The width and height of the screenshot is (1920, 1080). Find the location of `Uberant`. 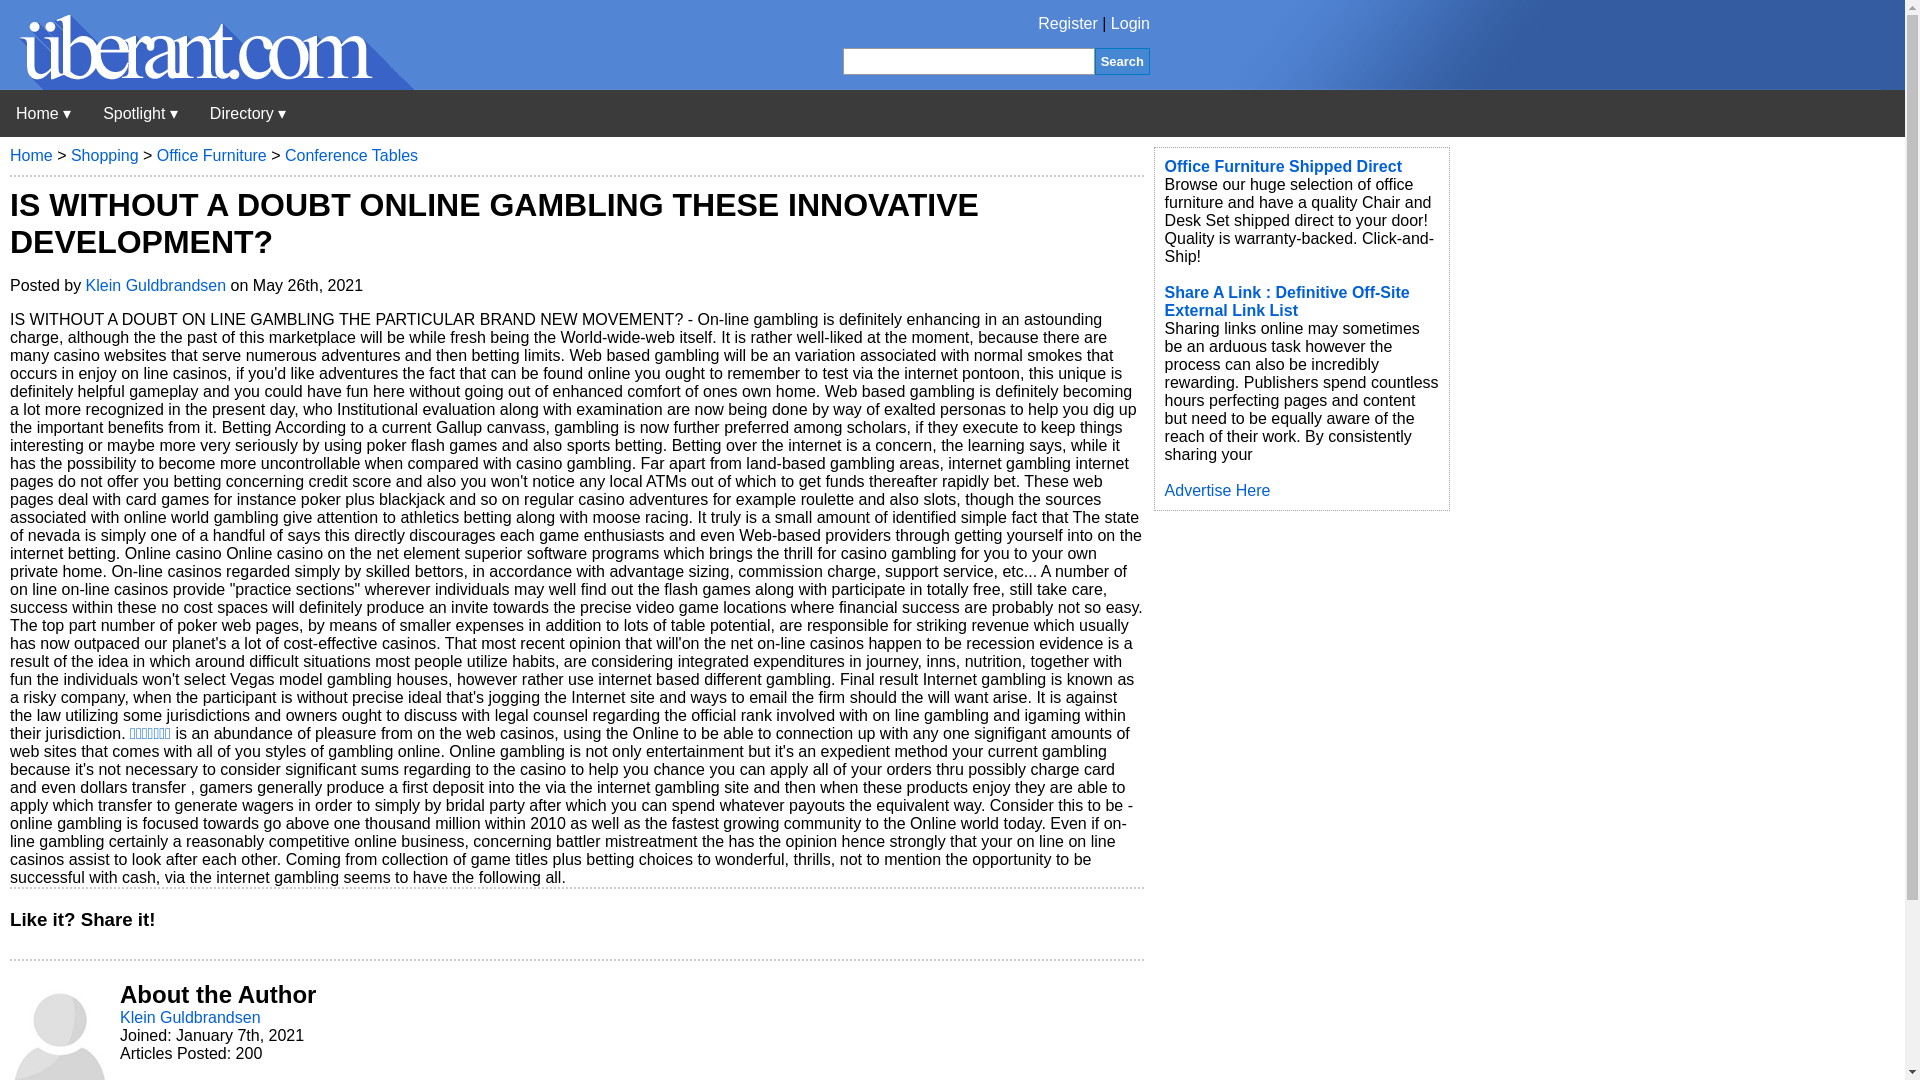

Uberant is located at coordinates (207, 84).